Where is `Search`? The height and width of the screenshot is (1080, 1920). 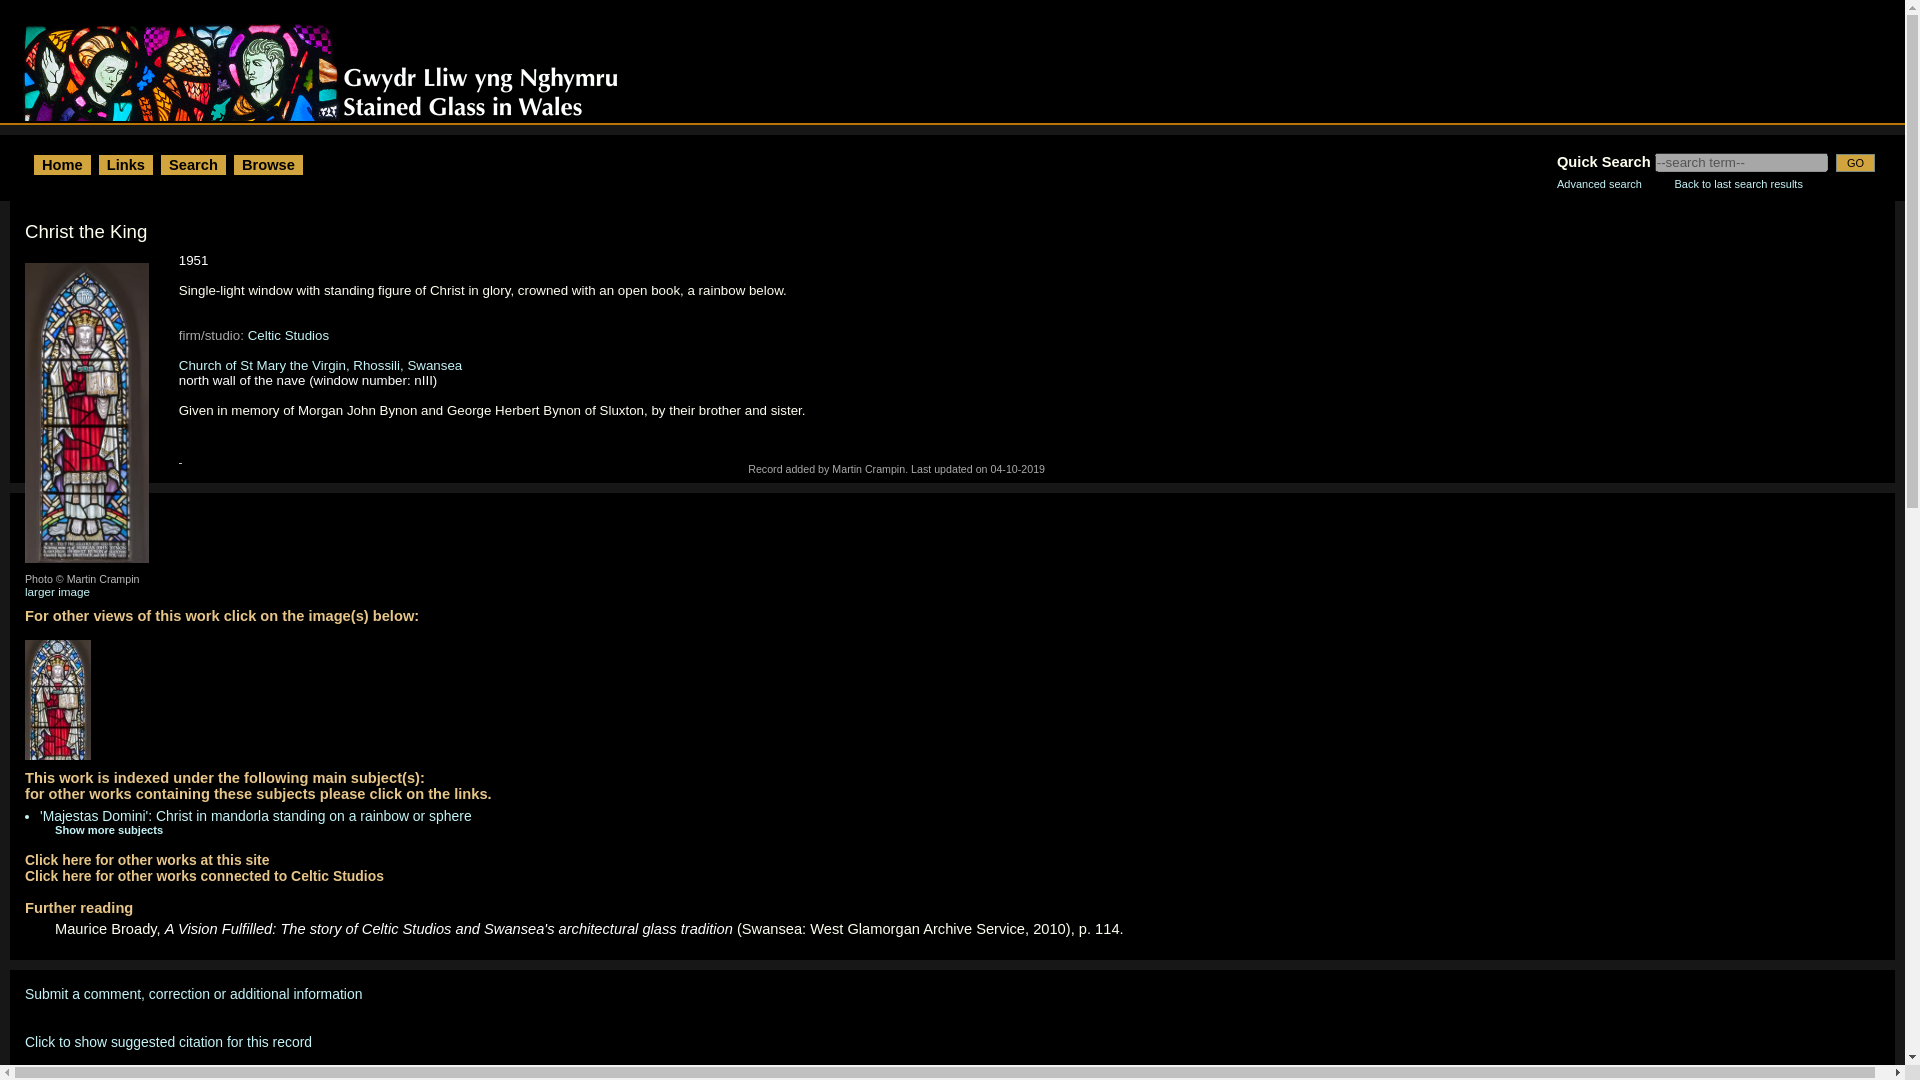 Search is located at coordinates (193, 164).